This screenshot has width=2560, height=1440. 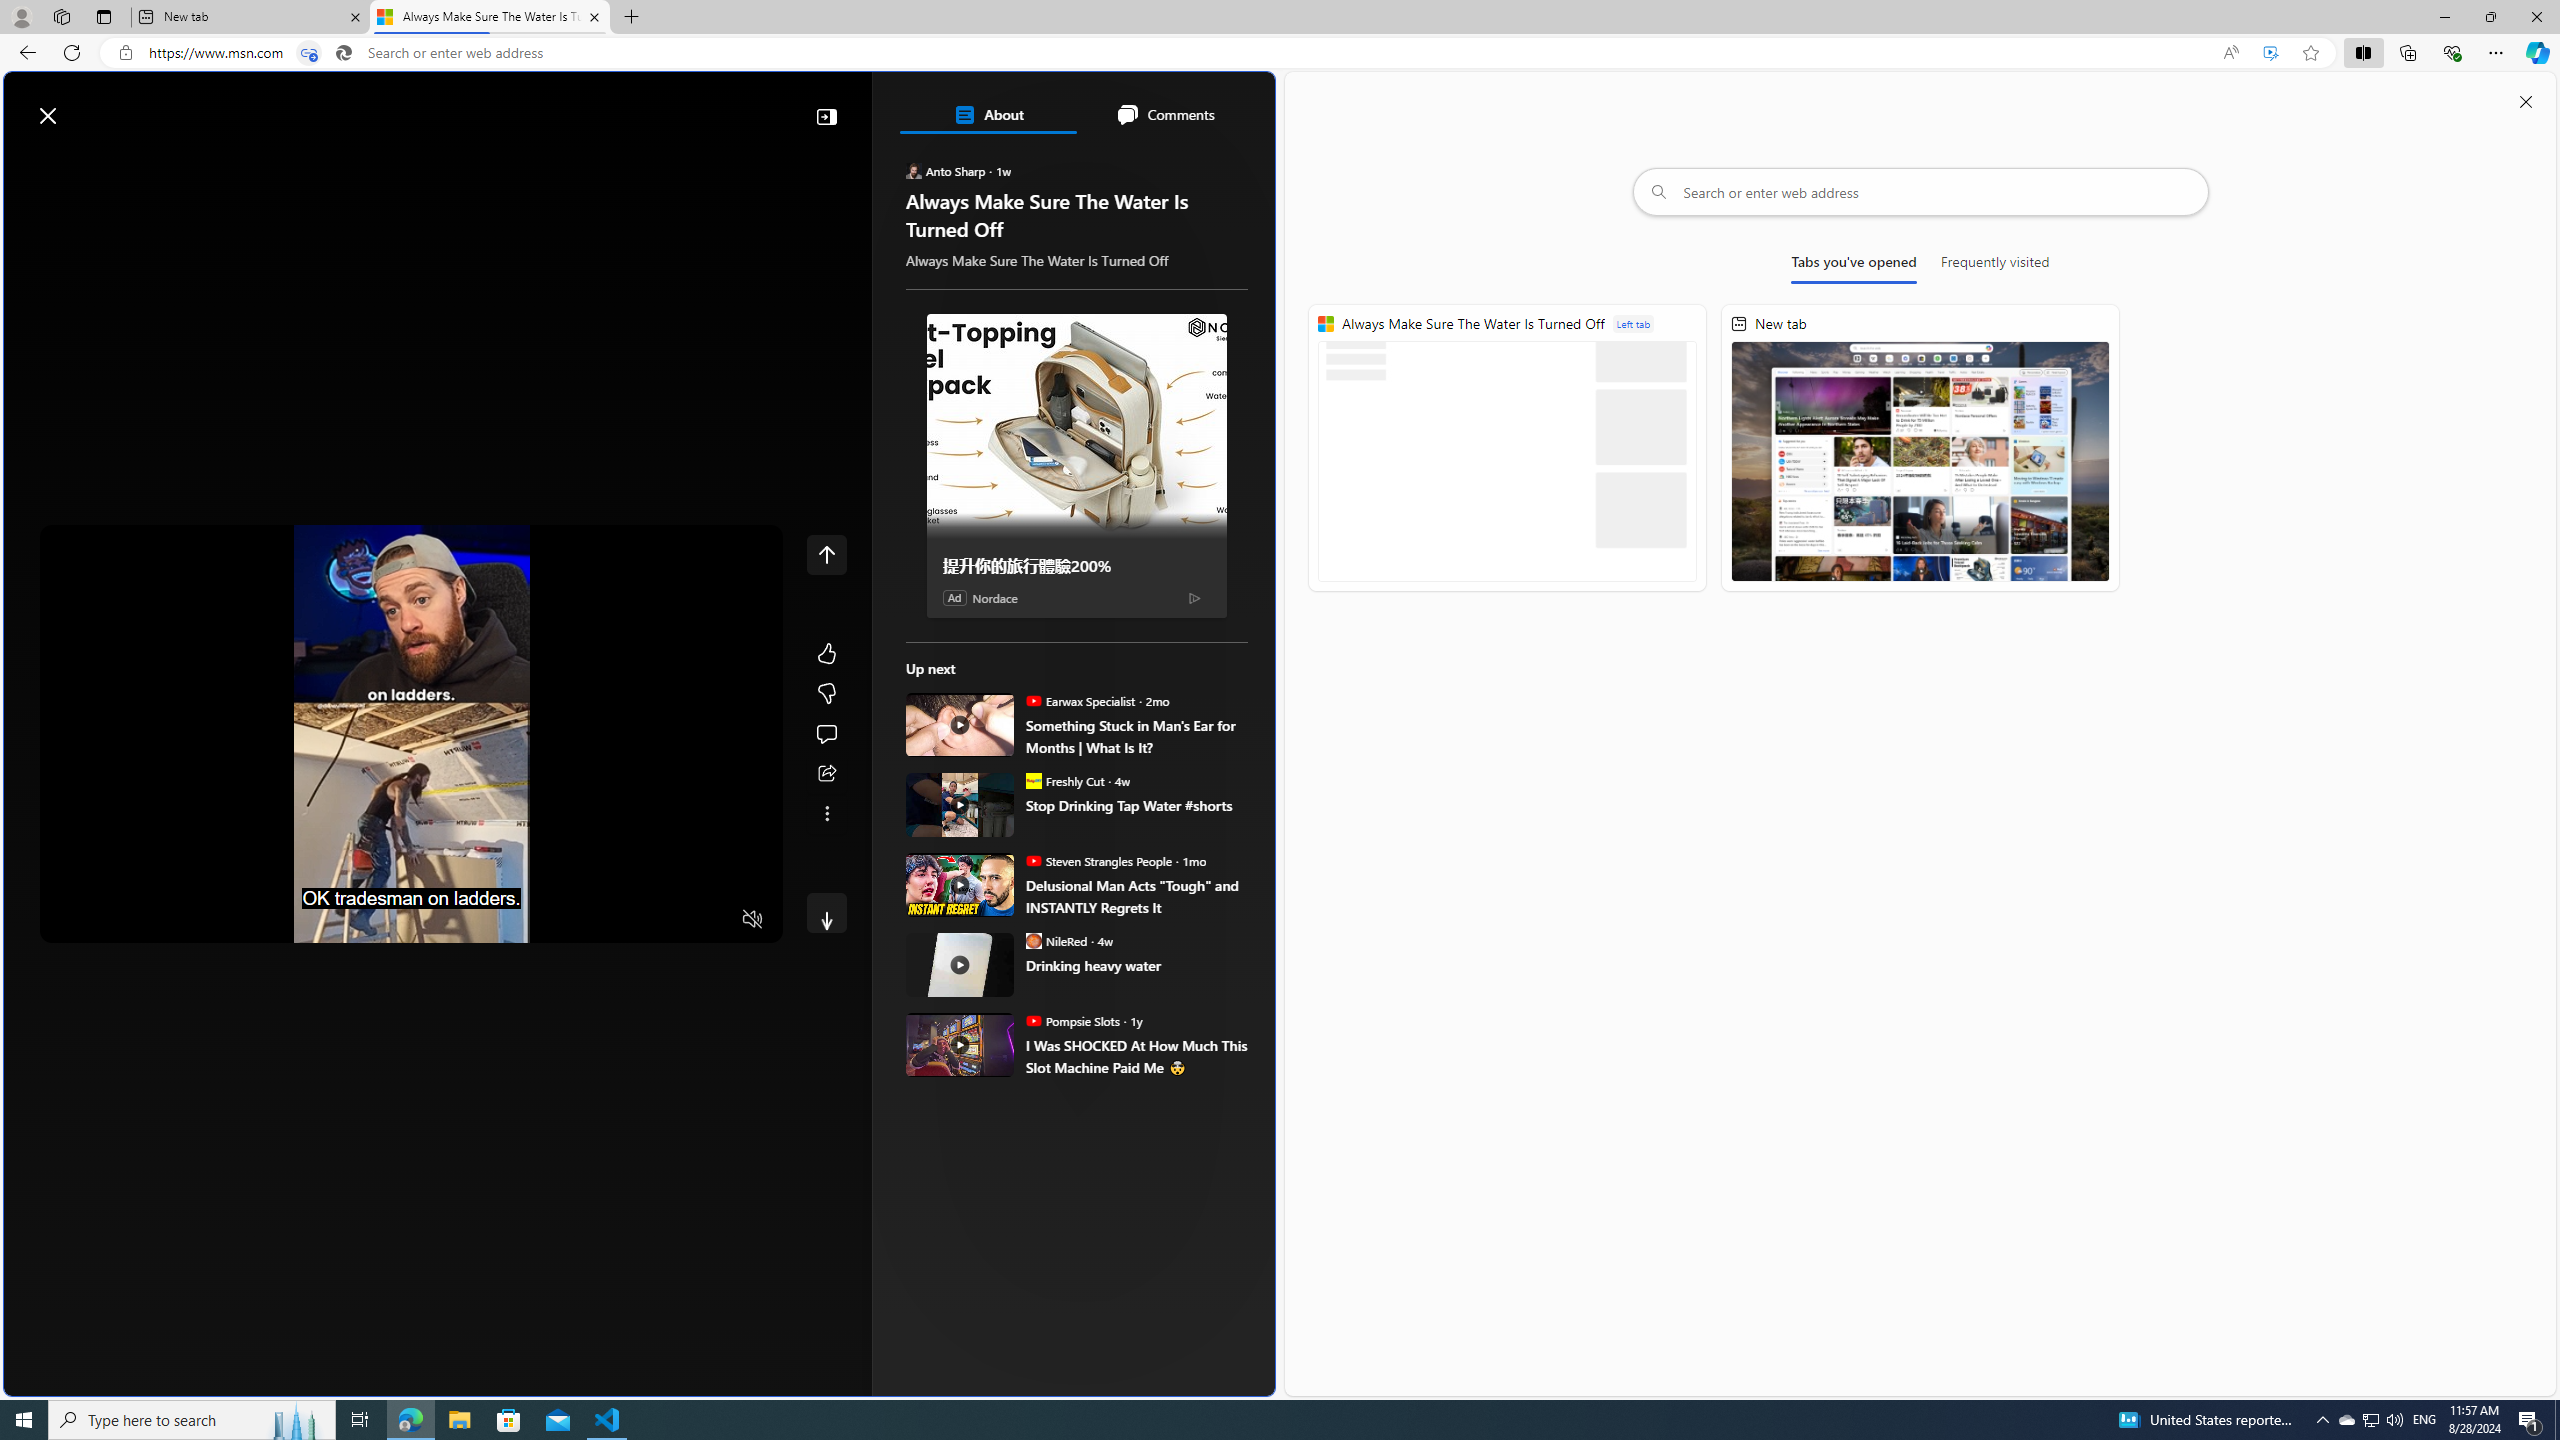 I want to click on Delusional Man Acts "Tough" and INSTANTLY Regrets It, so click(x=960, y=884).